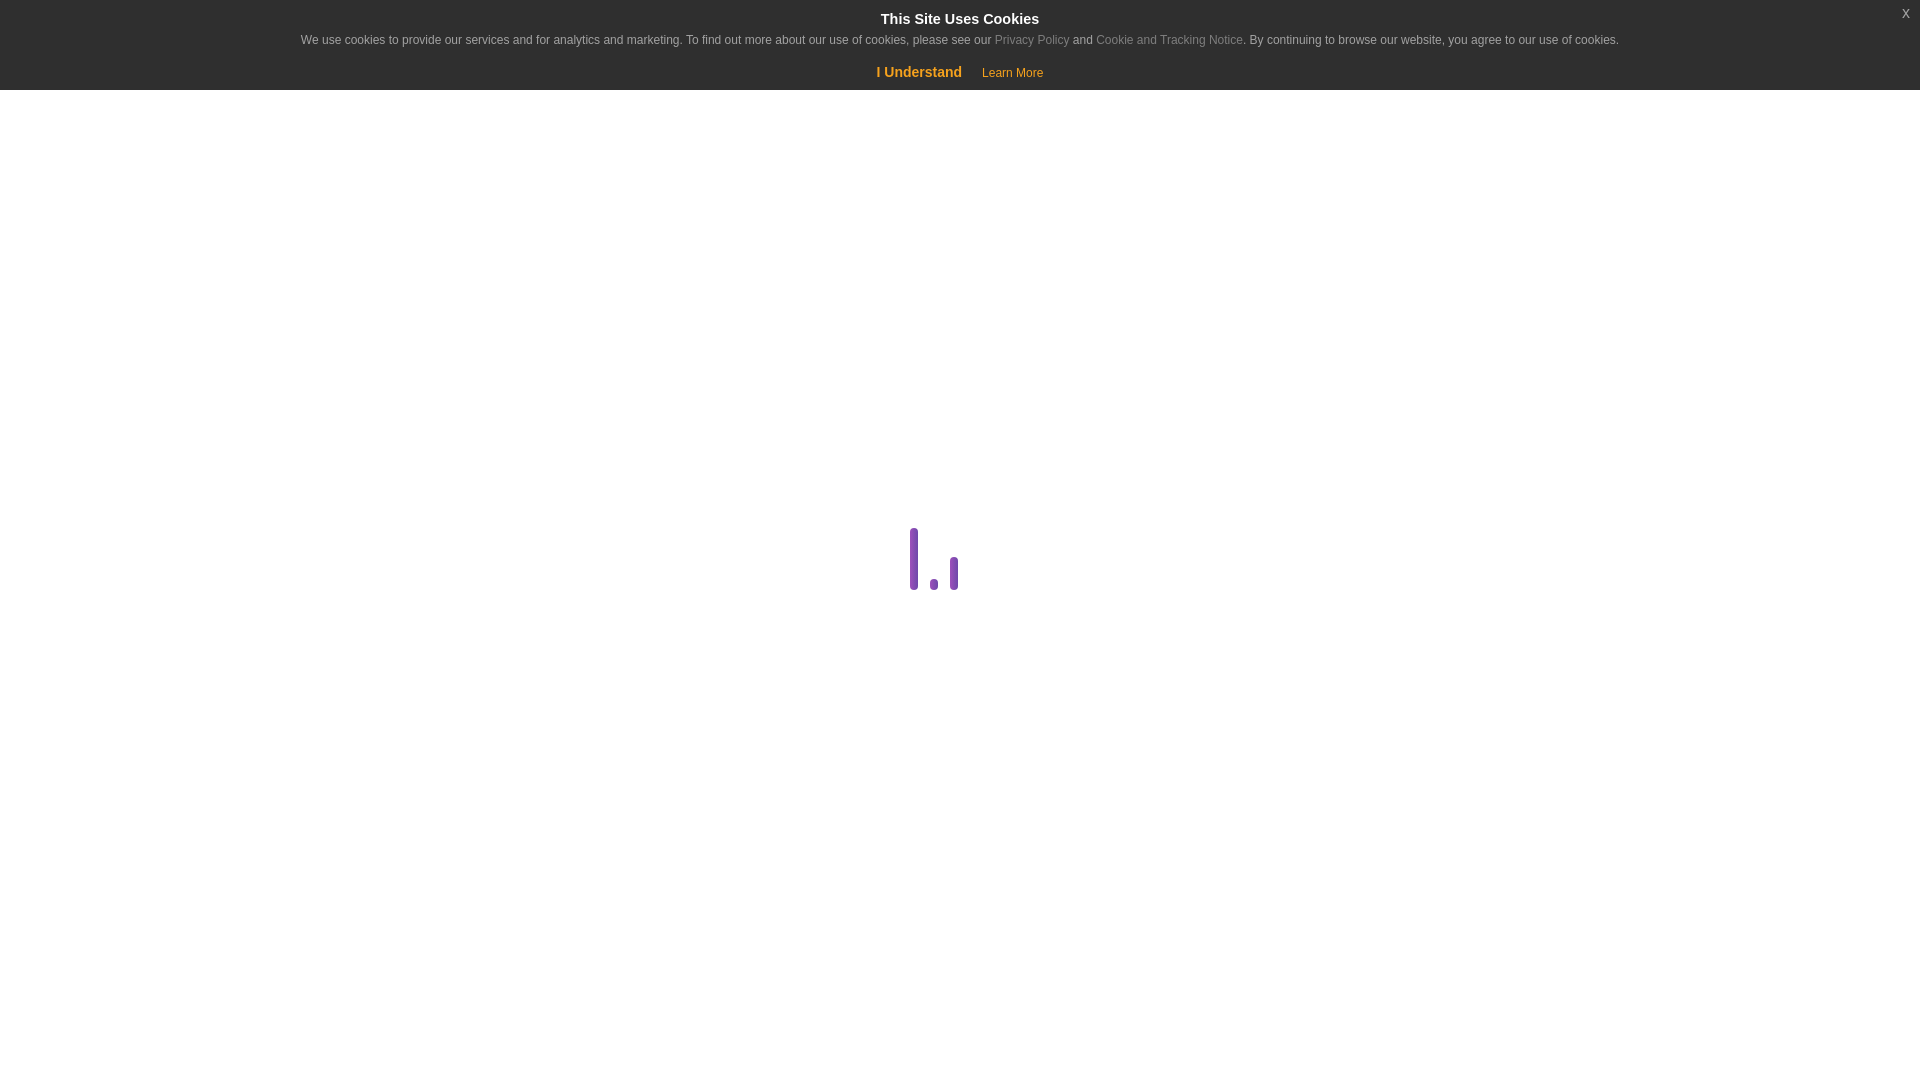  What do you see at coordinates (371, 604) in the screenshot?
I see `Databases` at bounding box center [371, 604].